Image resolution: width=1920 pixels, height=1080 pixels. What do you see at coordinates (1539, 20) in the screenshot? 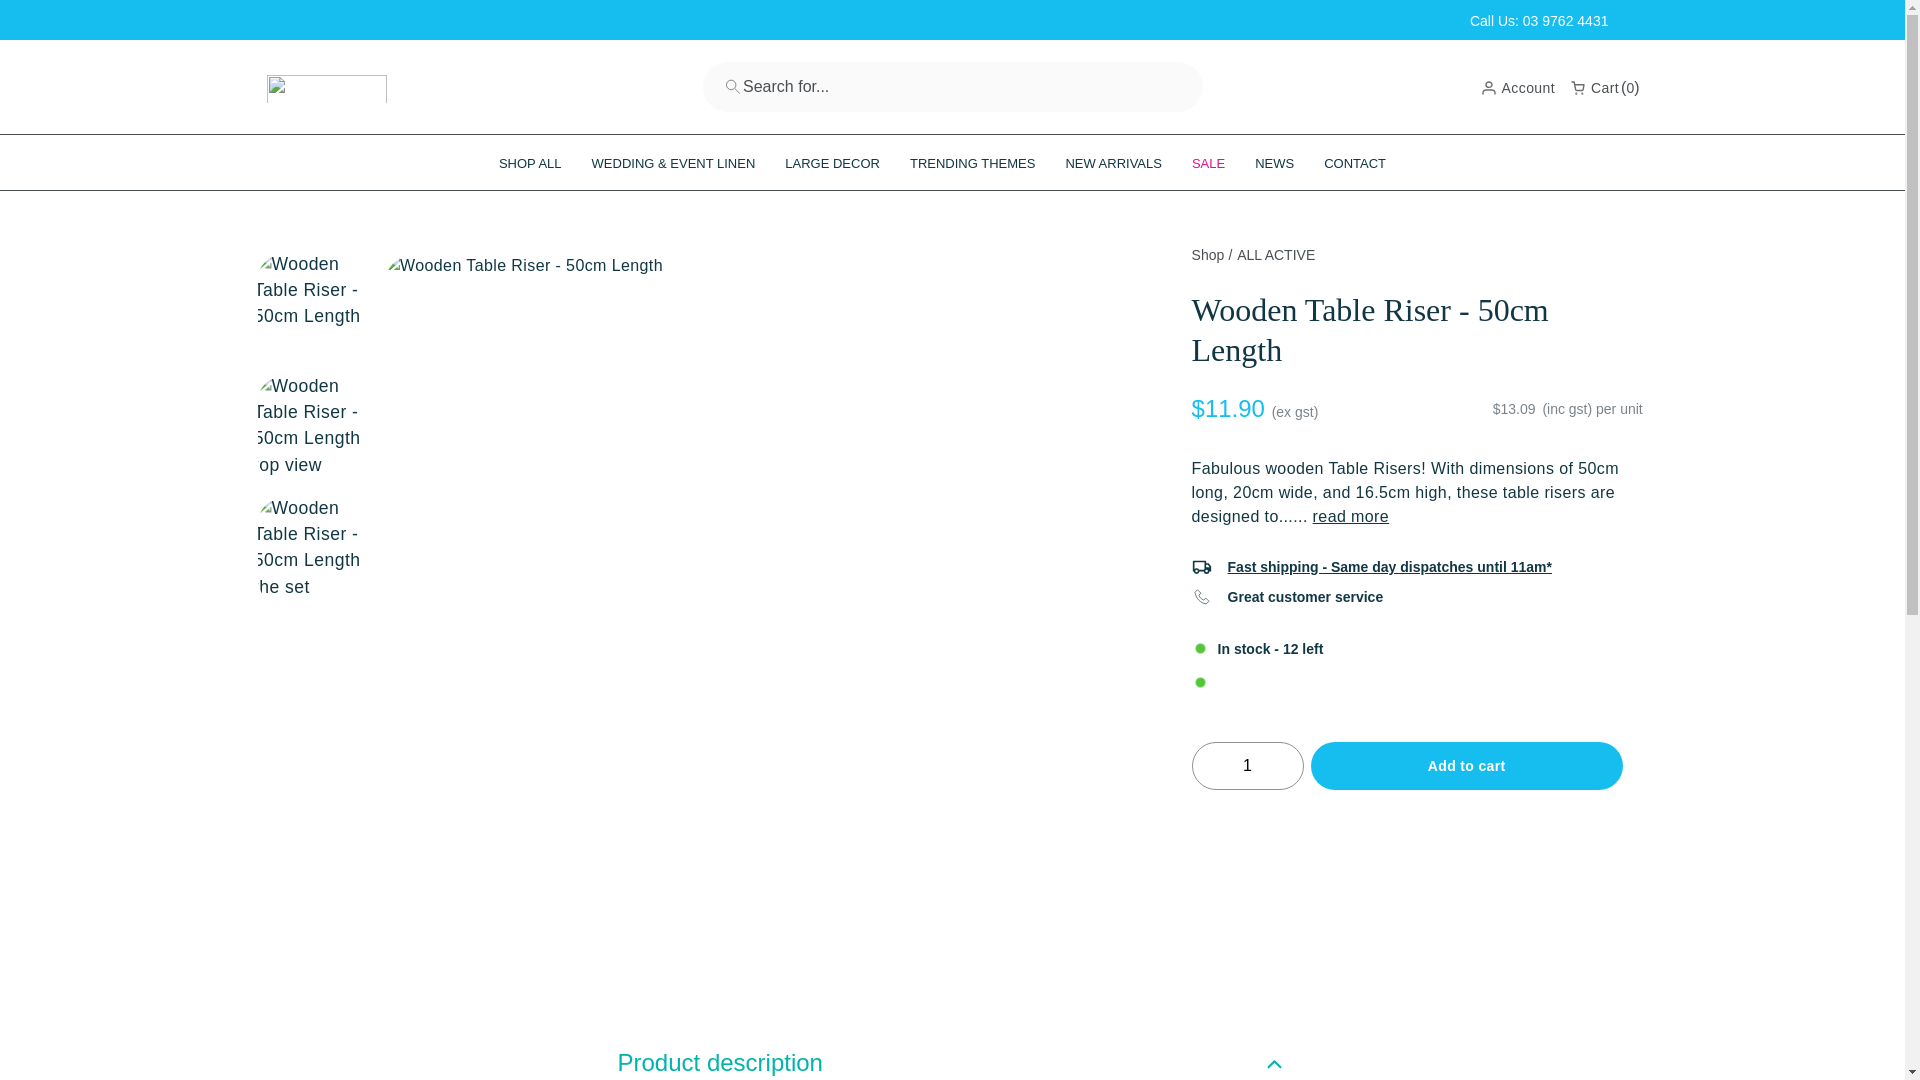
I see `Call Us: 03 9762 4431` at bounding box center [1539, 20].